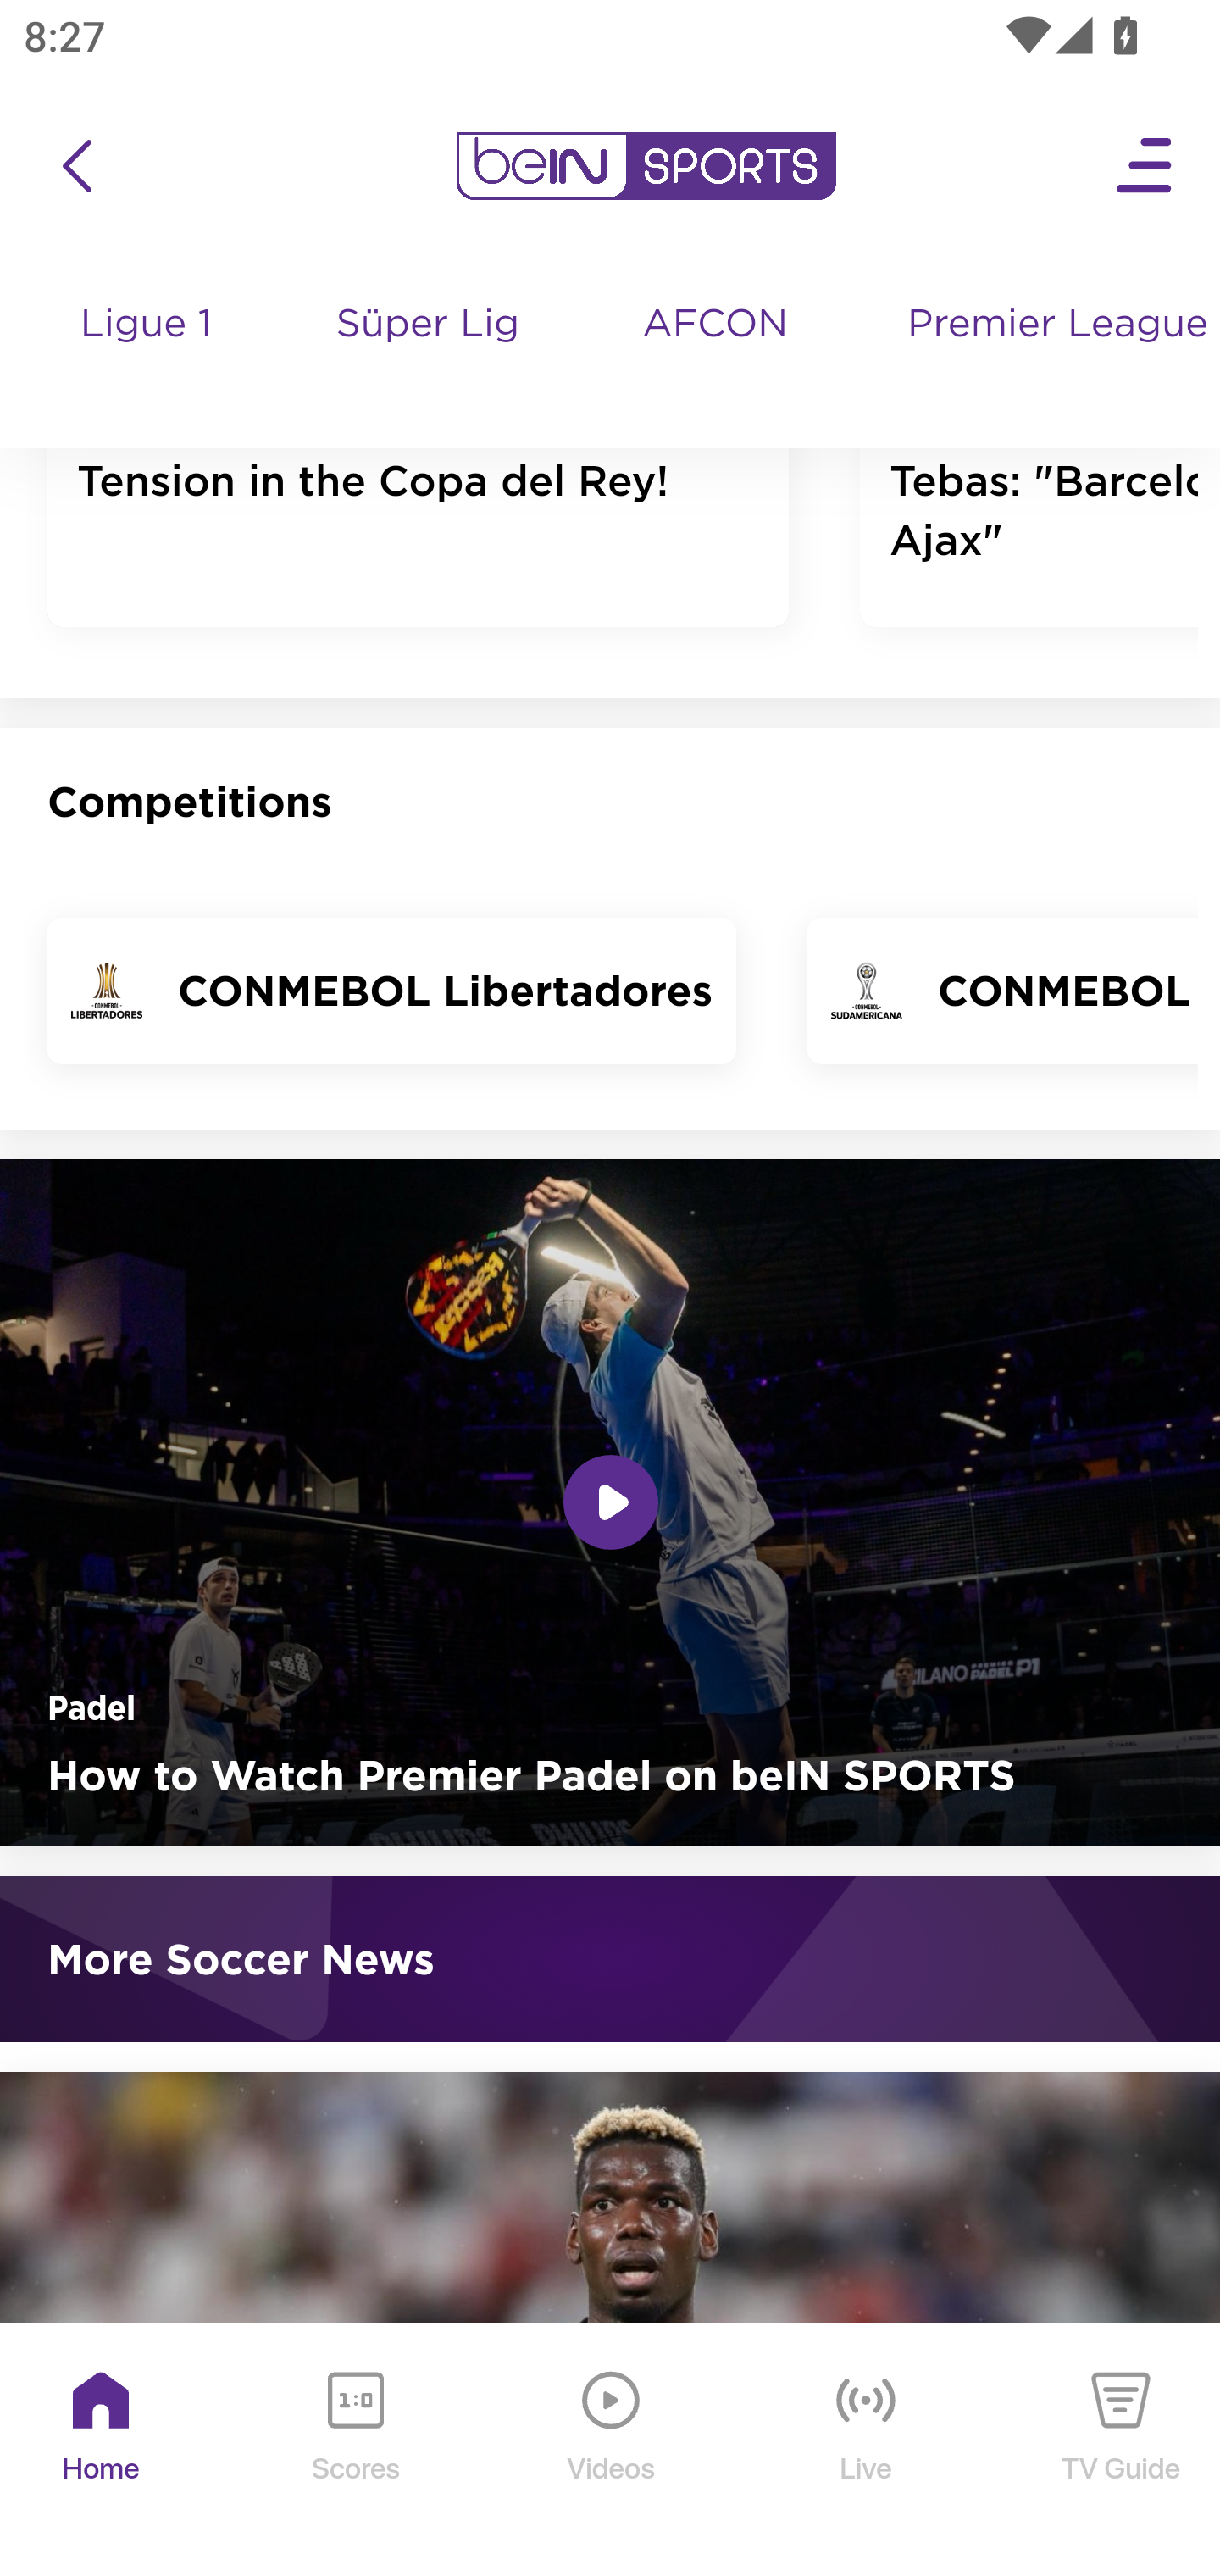 Image resolution: width=1220 pixels, height=2576 pixels. Describe the element at coordinates (715, 327) in the screenshot. I see `AFCON` at that location.